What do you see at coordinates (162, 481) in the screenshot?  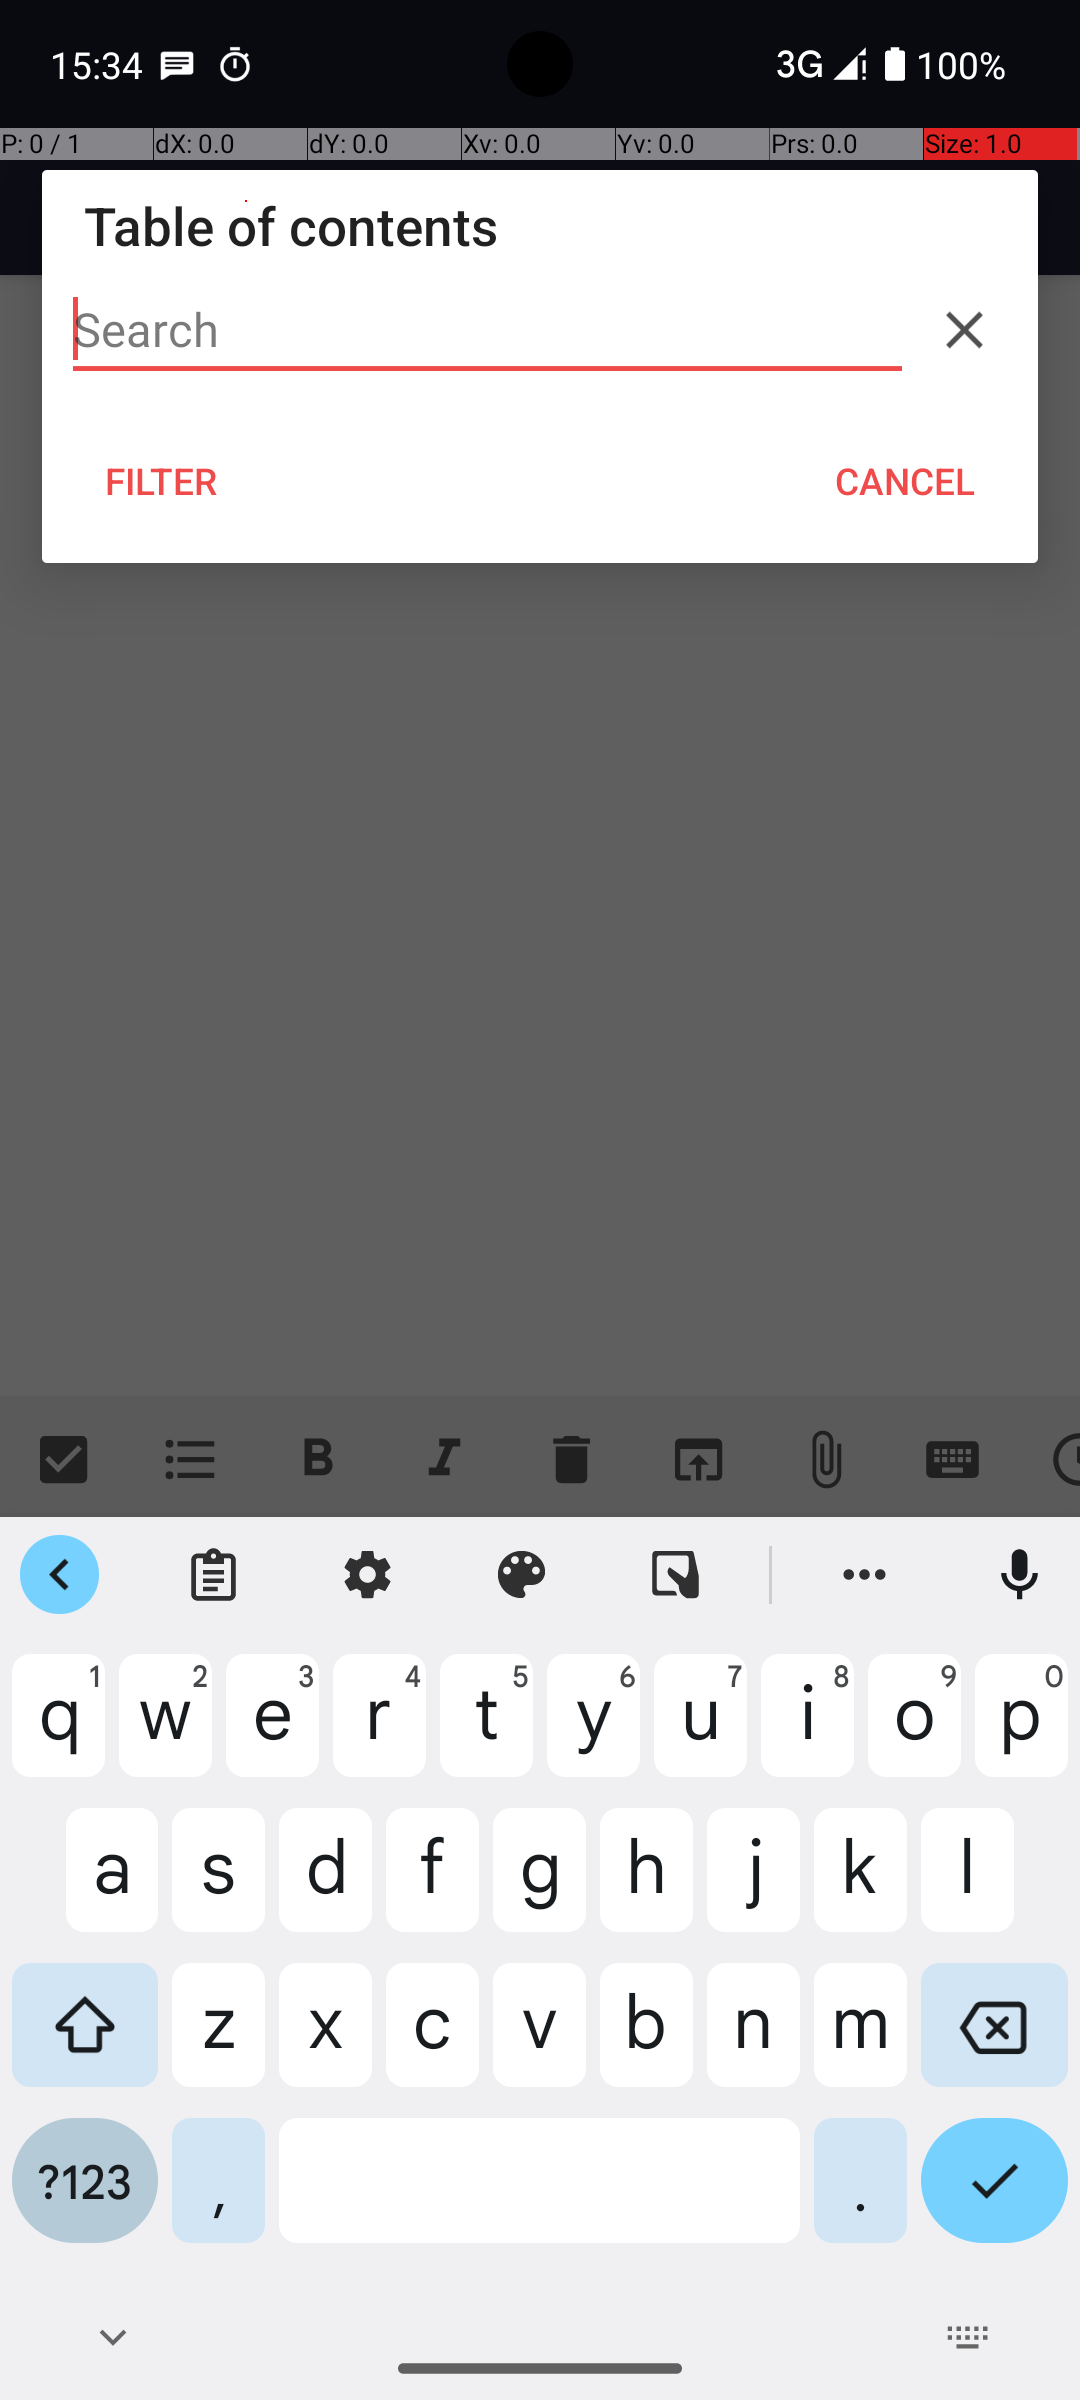 I see `FILTER` at bounding box center [162, 481].